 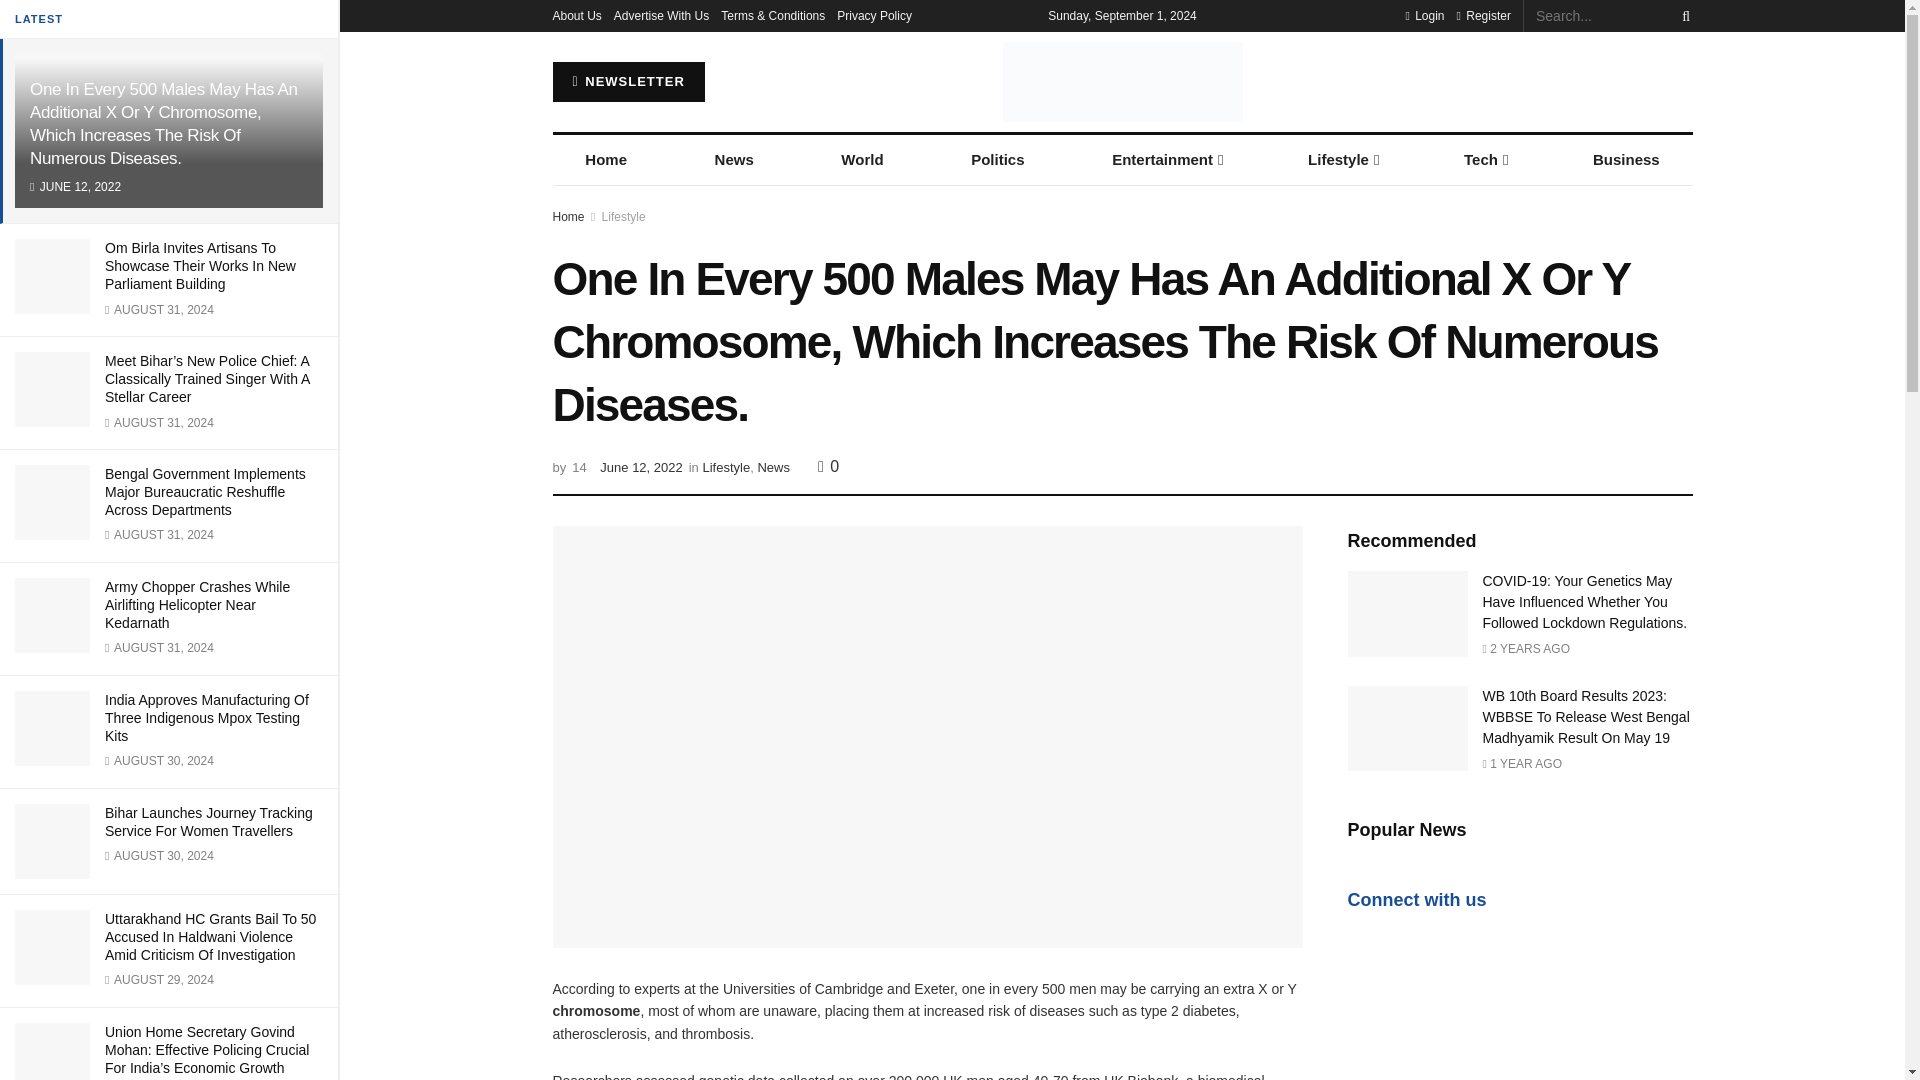 What do you see at coordinates (576, 16) in the screenshot?
I see `About Us` at bounding box center [576, 16].